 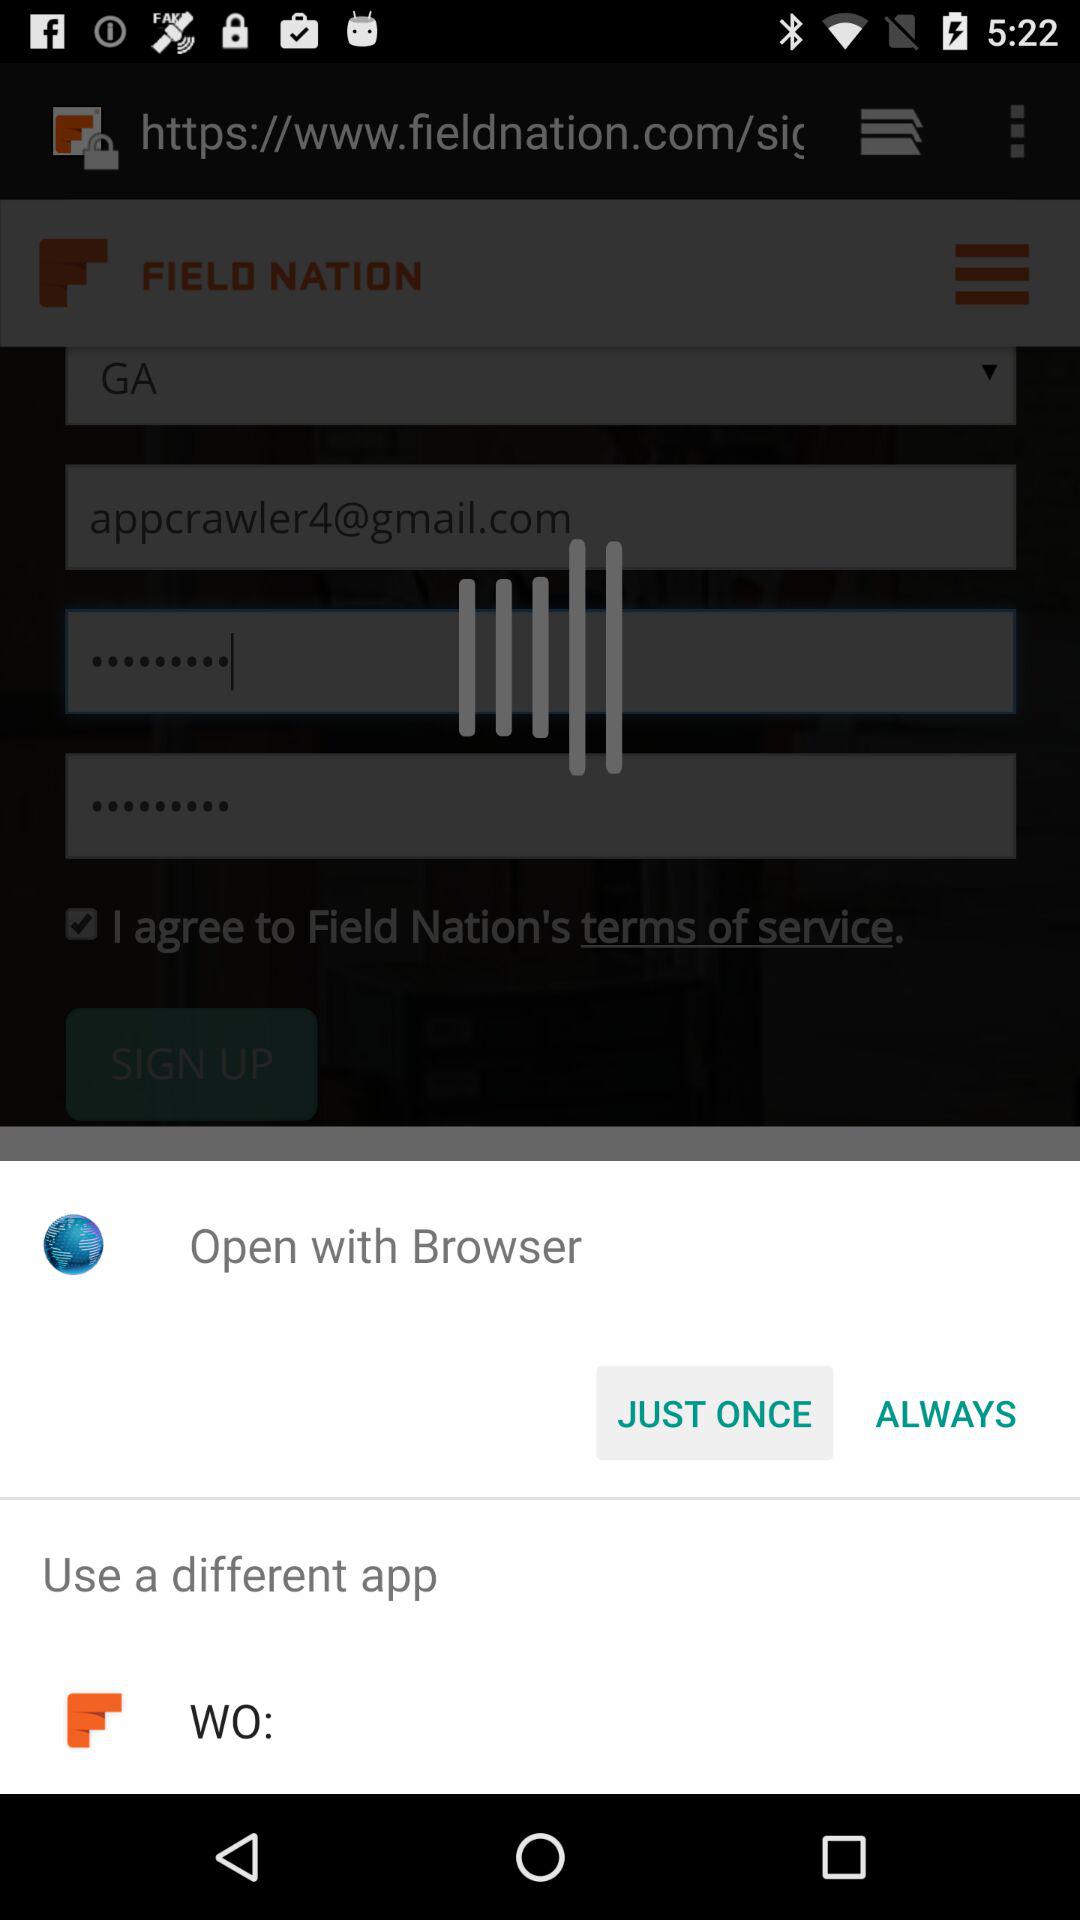 What do you see at coordinates (946, 1413) in the screenshot?
I see `turn off icon below the open with browser icon` at bounding box center [946, 1413].